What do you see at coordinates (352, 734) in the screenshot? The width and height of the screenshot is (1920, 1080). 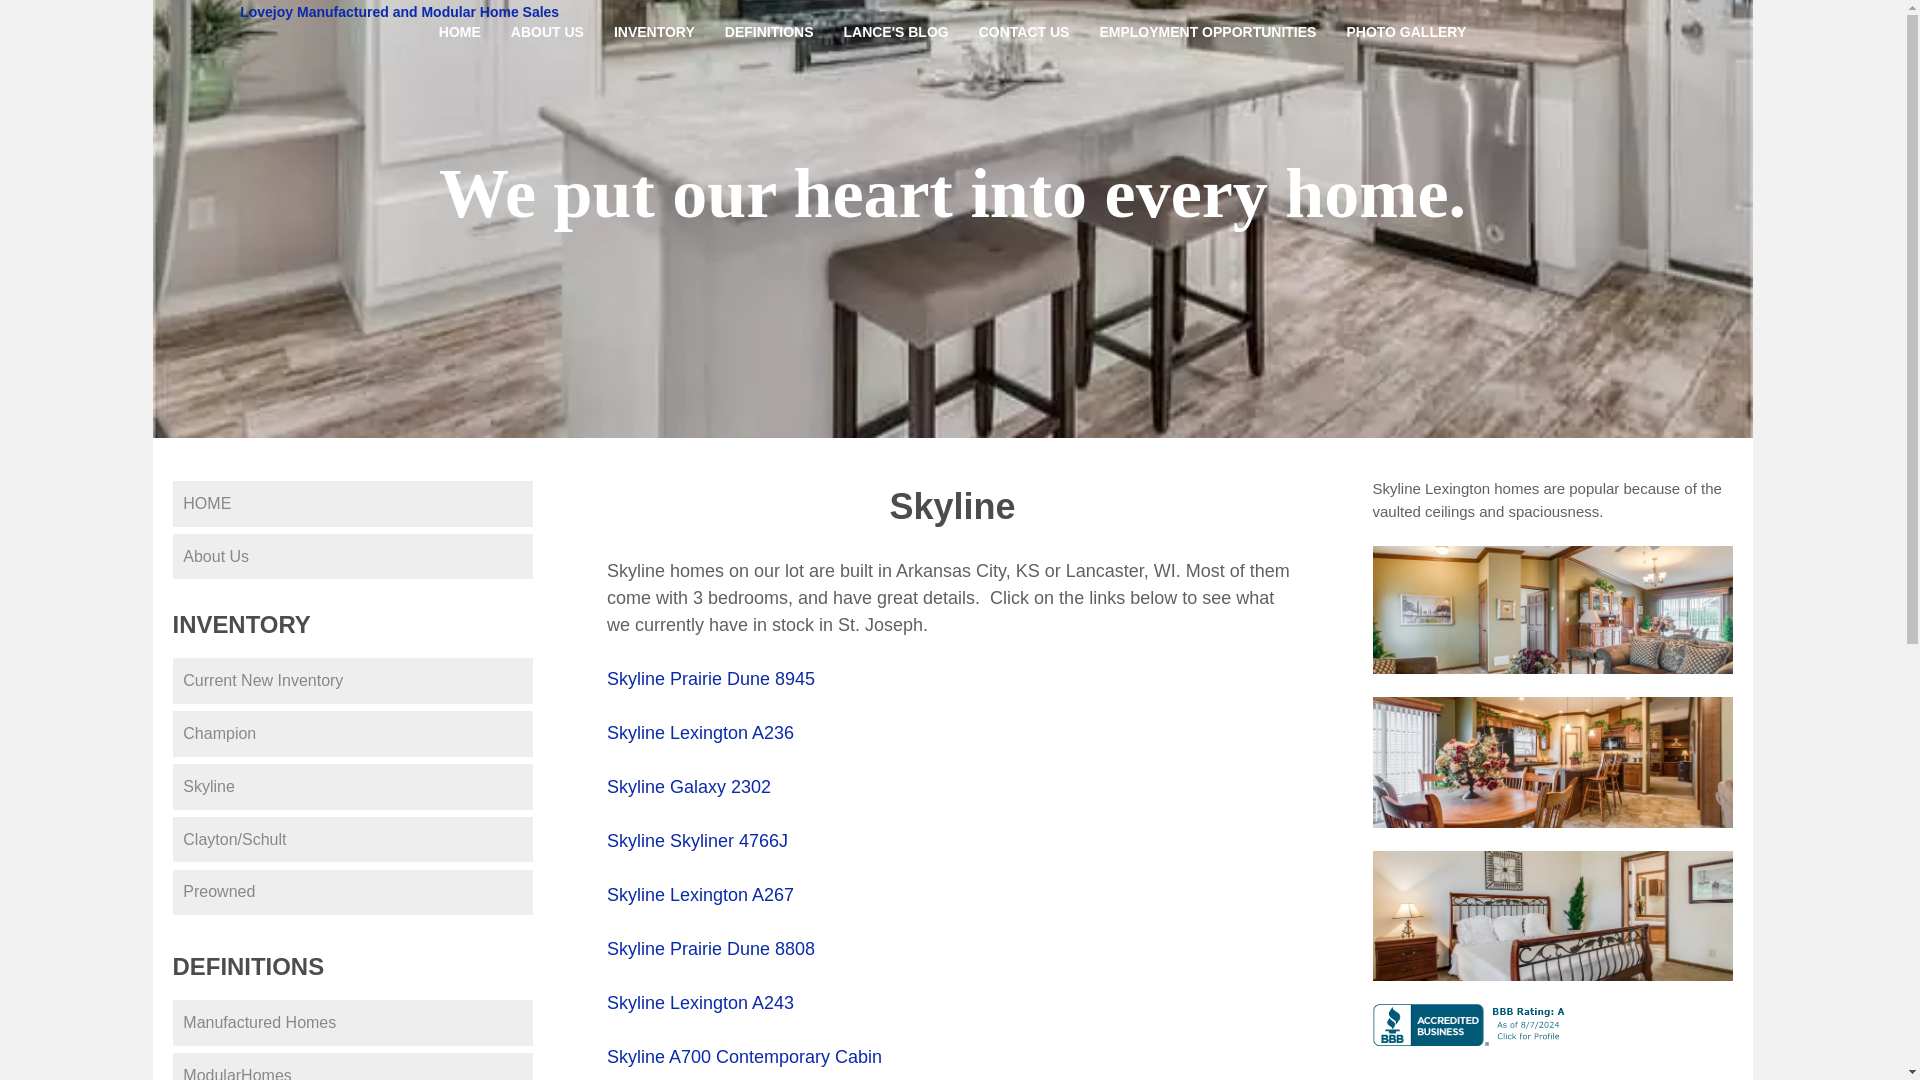 I see `Champion` at bounding box center [352, 734].